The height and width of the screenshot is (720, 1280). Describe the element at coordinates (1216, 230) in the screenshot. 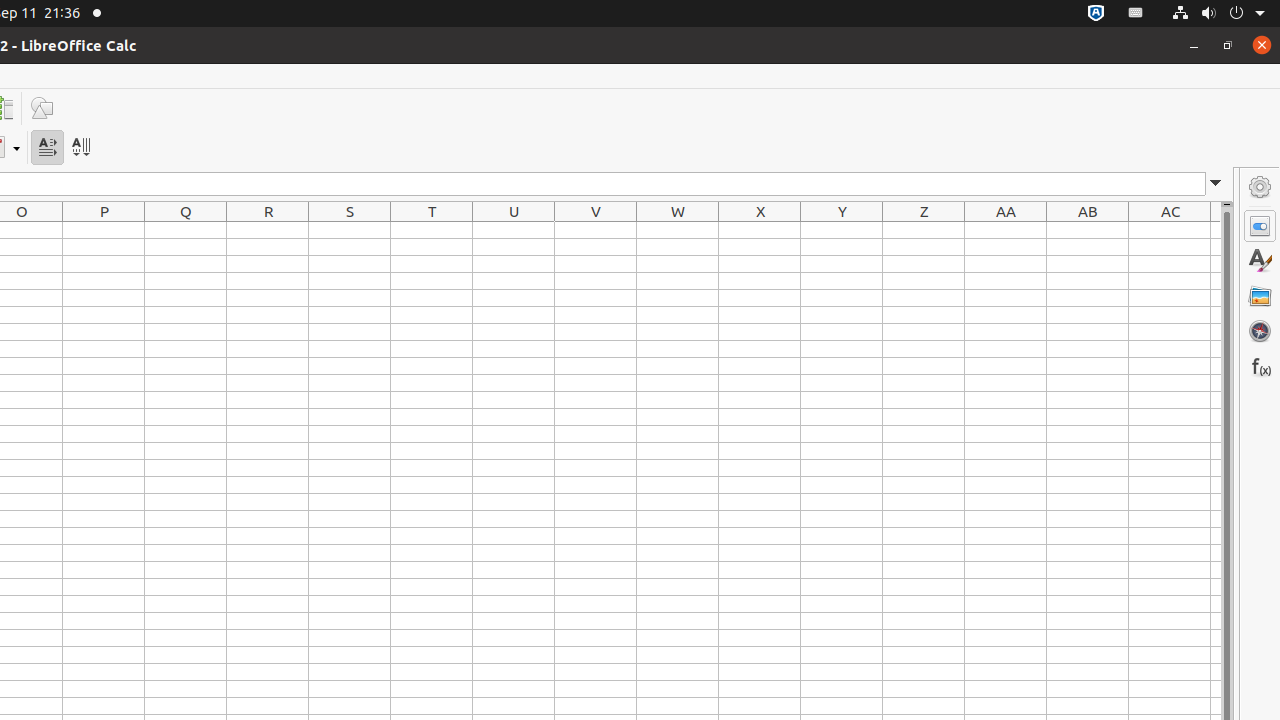

I see `AD1` at that location.